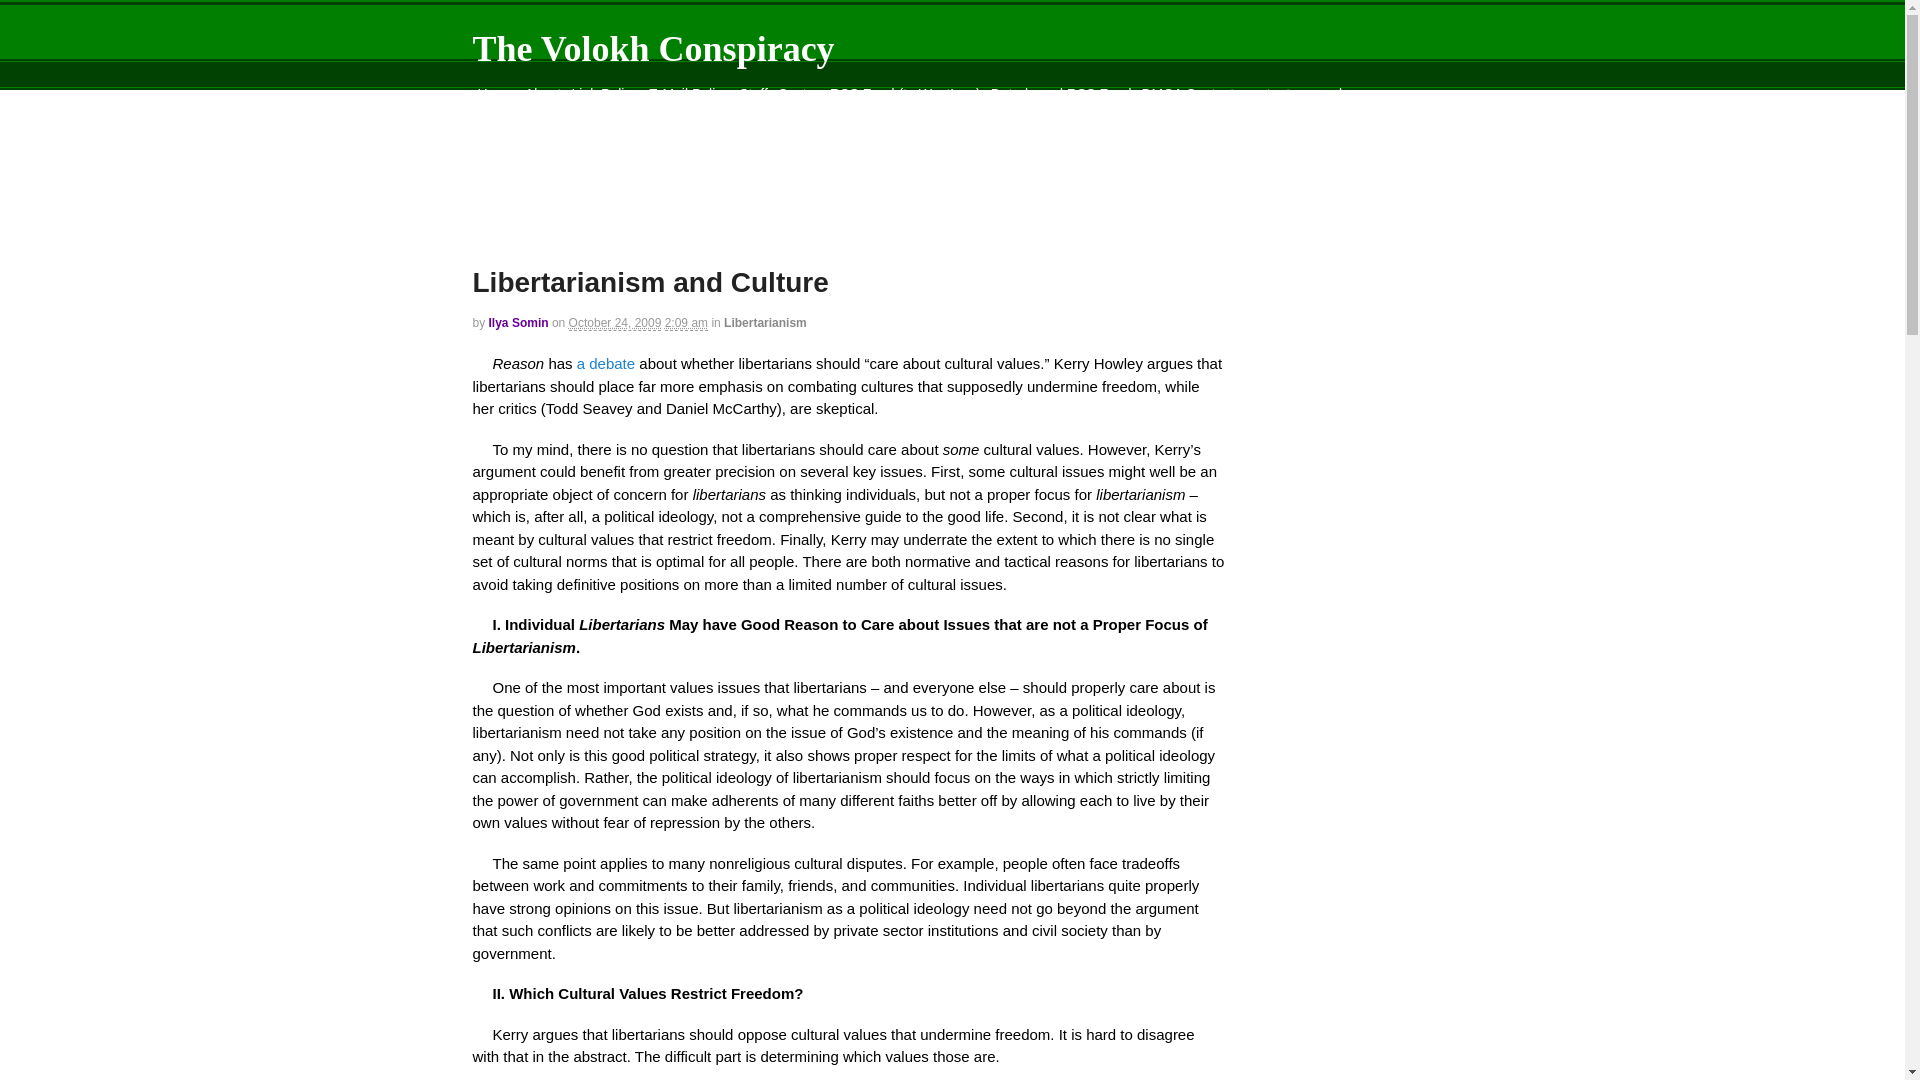  Describe the element at coordinates (686, 323) in the screenshot. I see `2009-10-24T02:09:01-0400` at that location.